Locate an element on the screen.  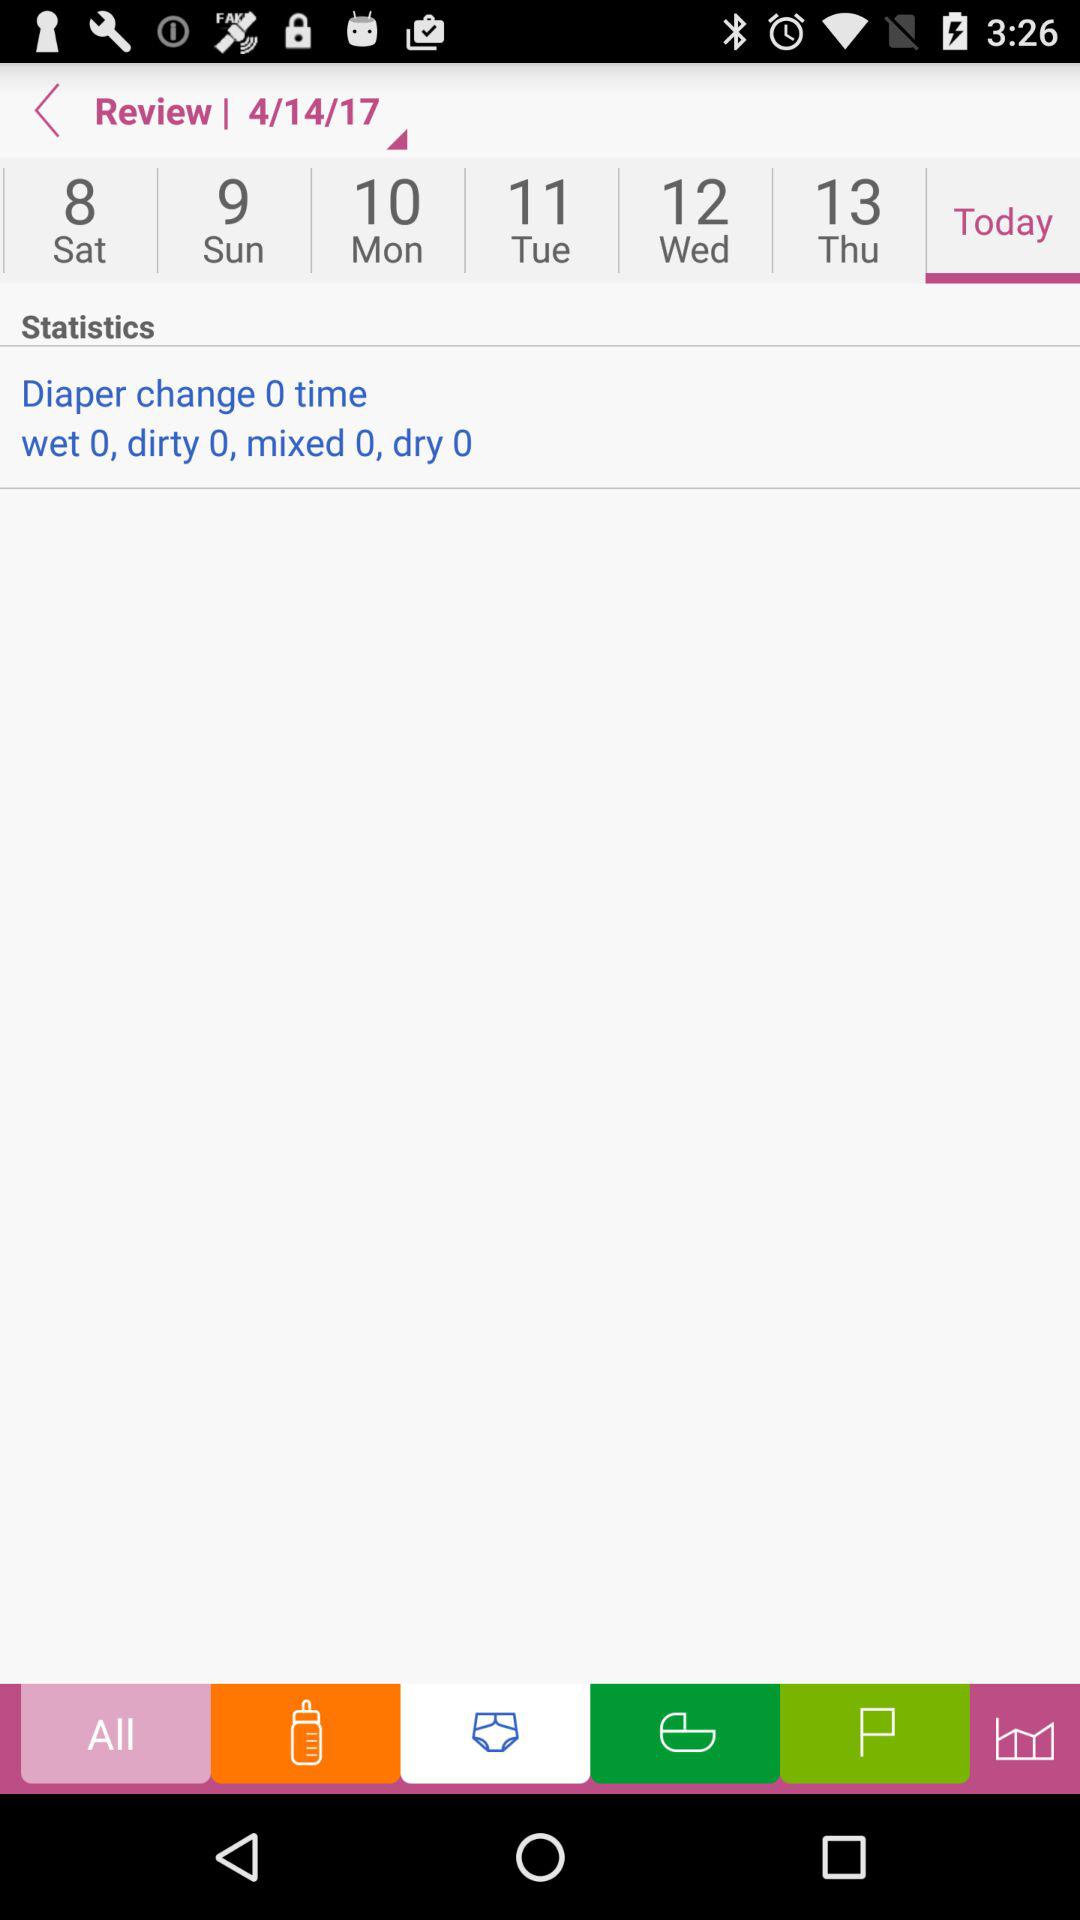
flip until diaper change 0 app is located at coordinates (540, 392).